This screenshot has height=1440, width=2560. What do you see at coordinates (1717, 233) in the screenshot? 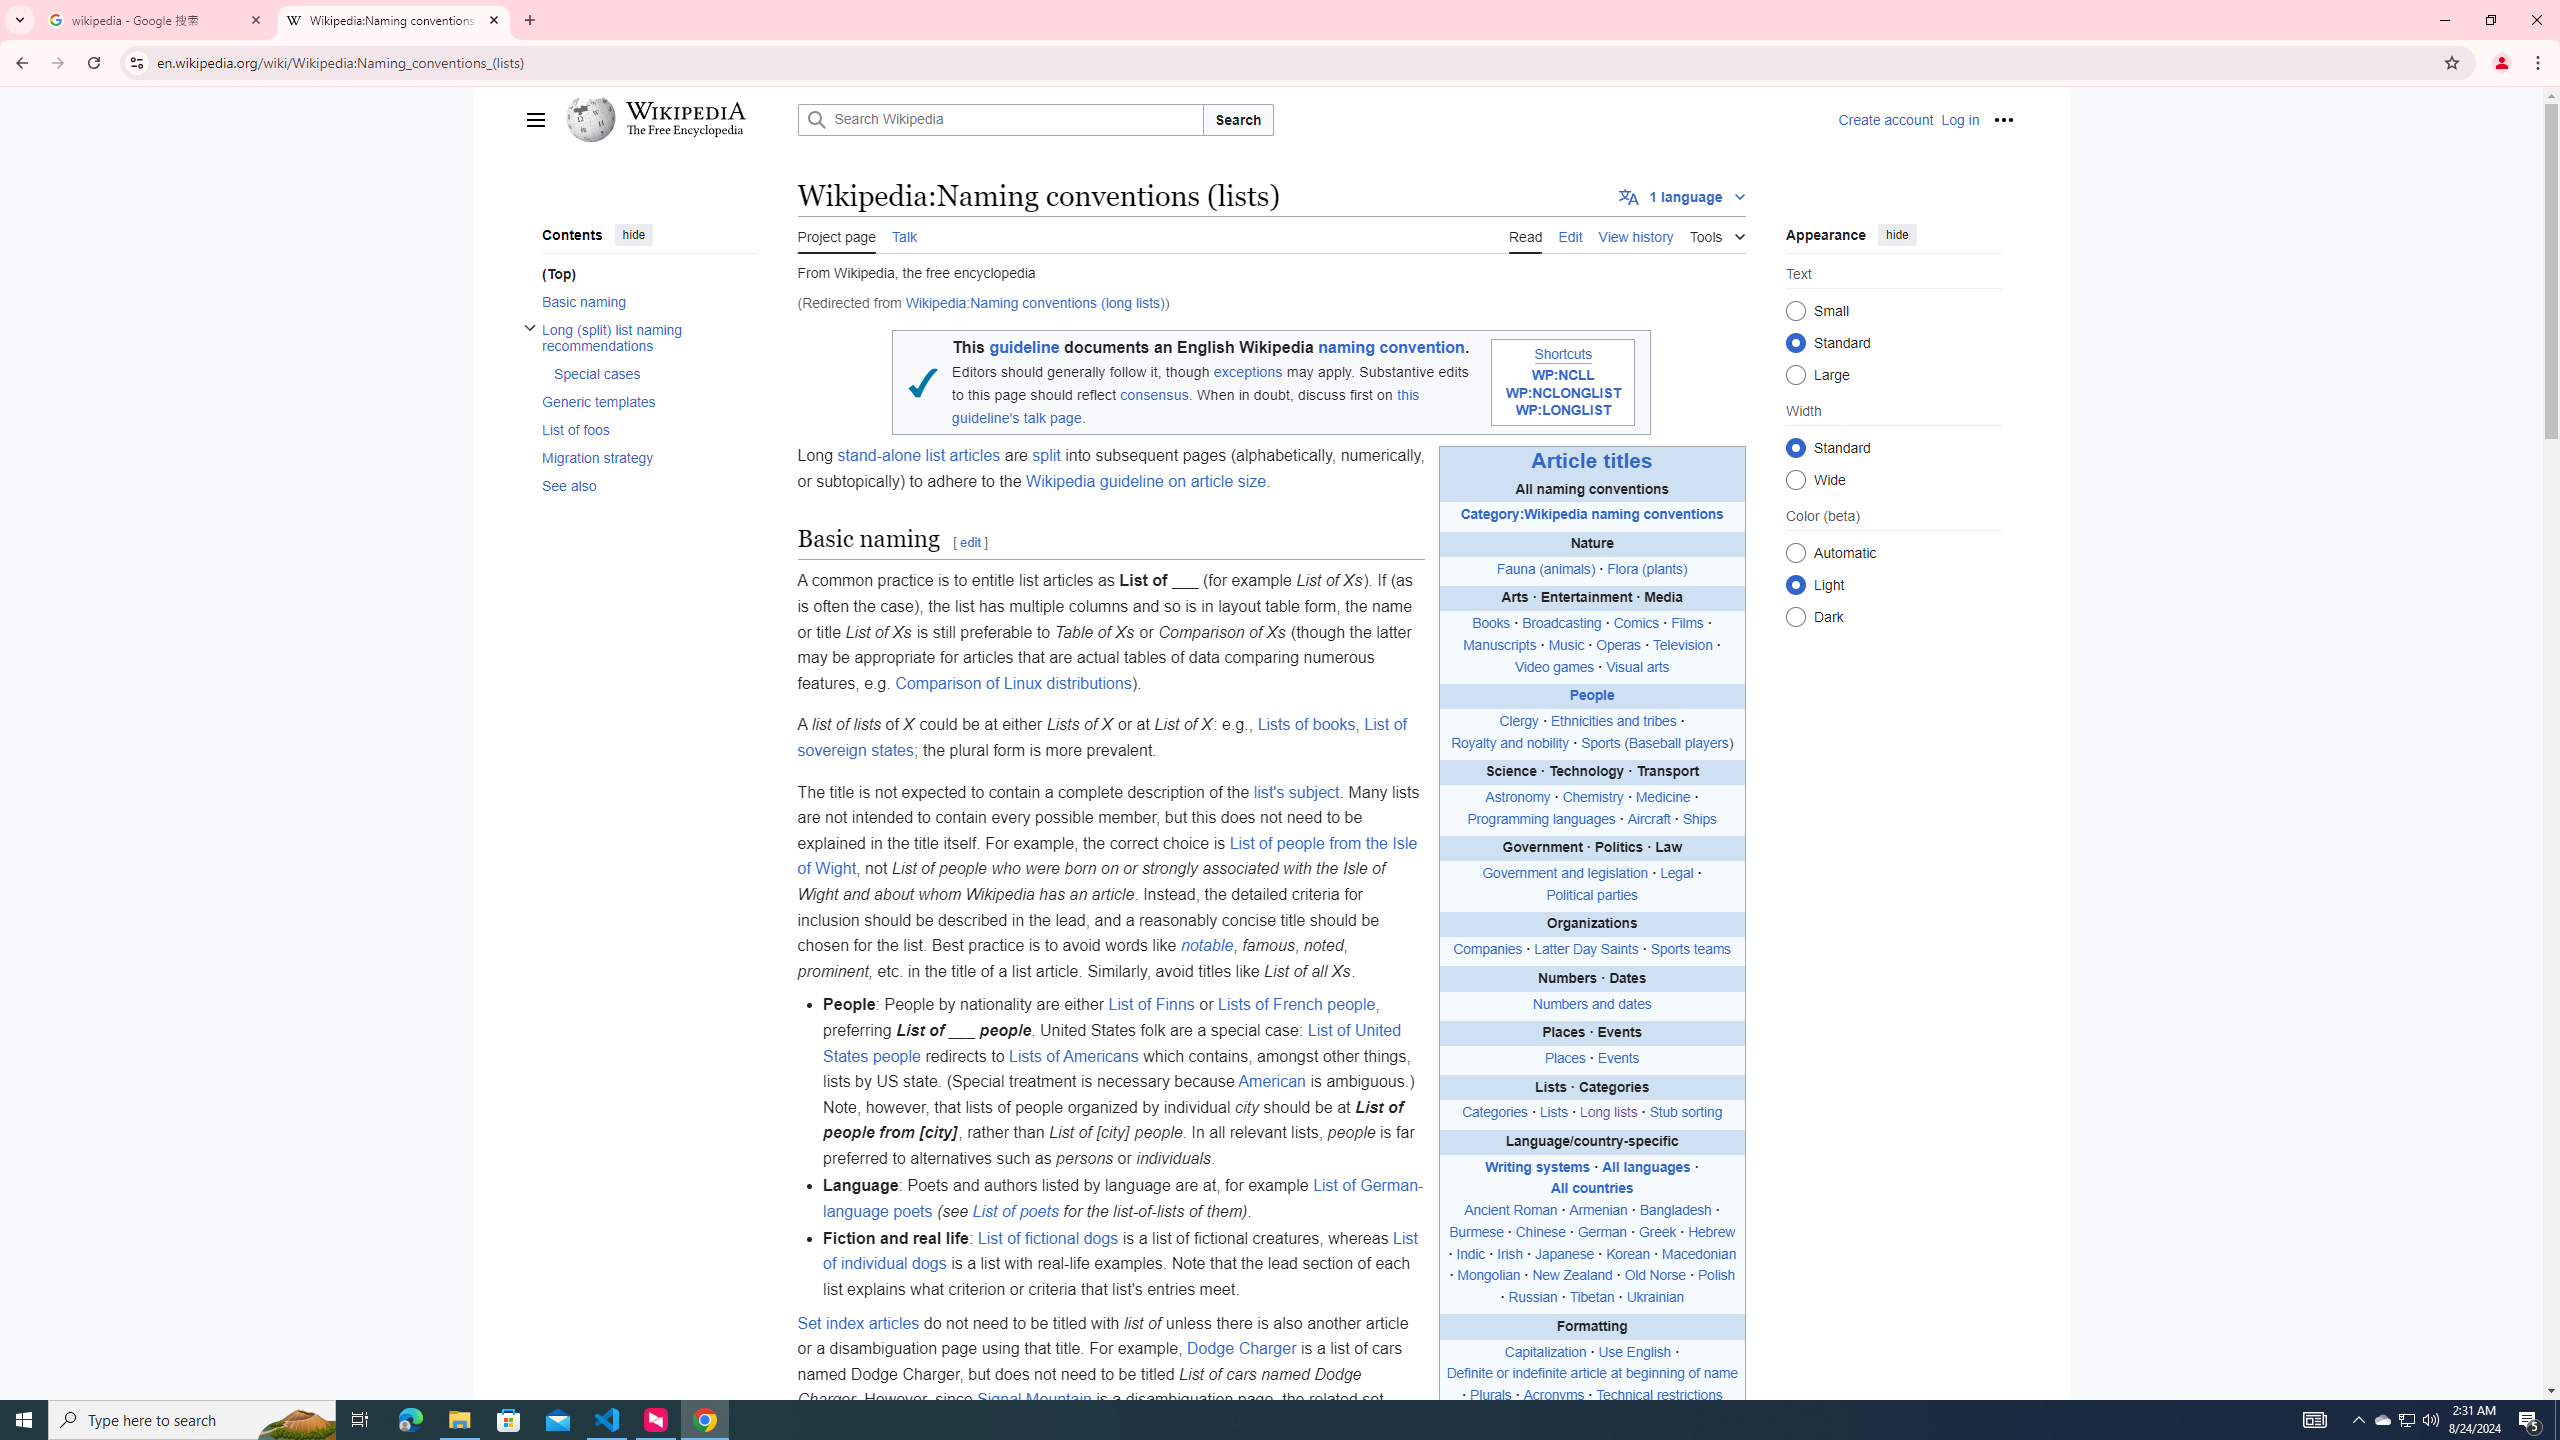
I see `Tools` at bounding box center [1717, 233].